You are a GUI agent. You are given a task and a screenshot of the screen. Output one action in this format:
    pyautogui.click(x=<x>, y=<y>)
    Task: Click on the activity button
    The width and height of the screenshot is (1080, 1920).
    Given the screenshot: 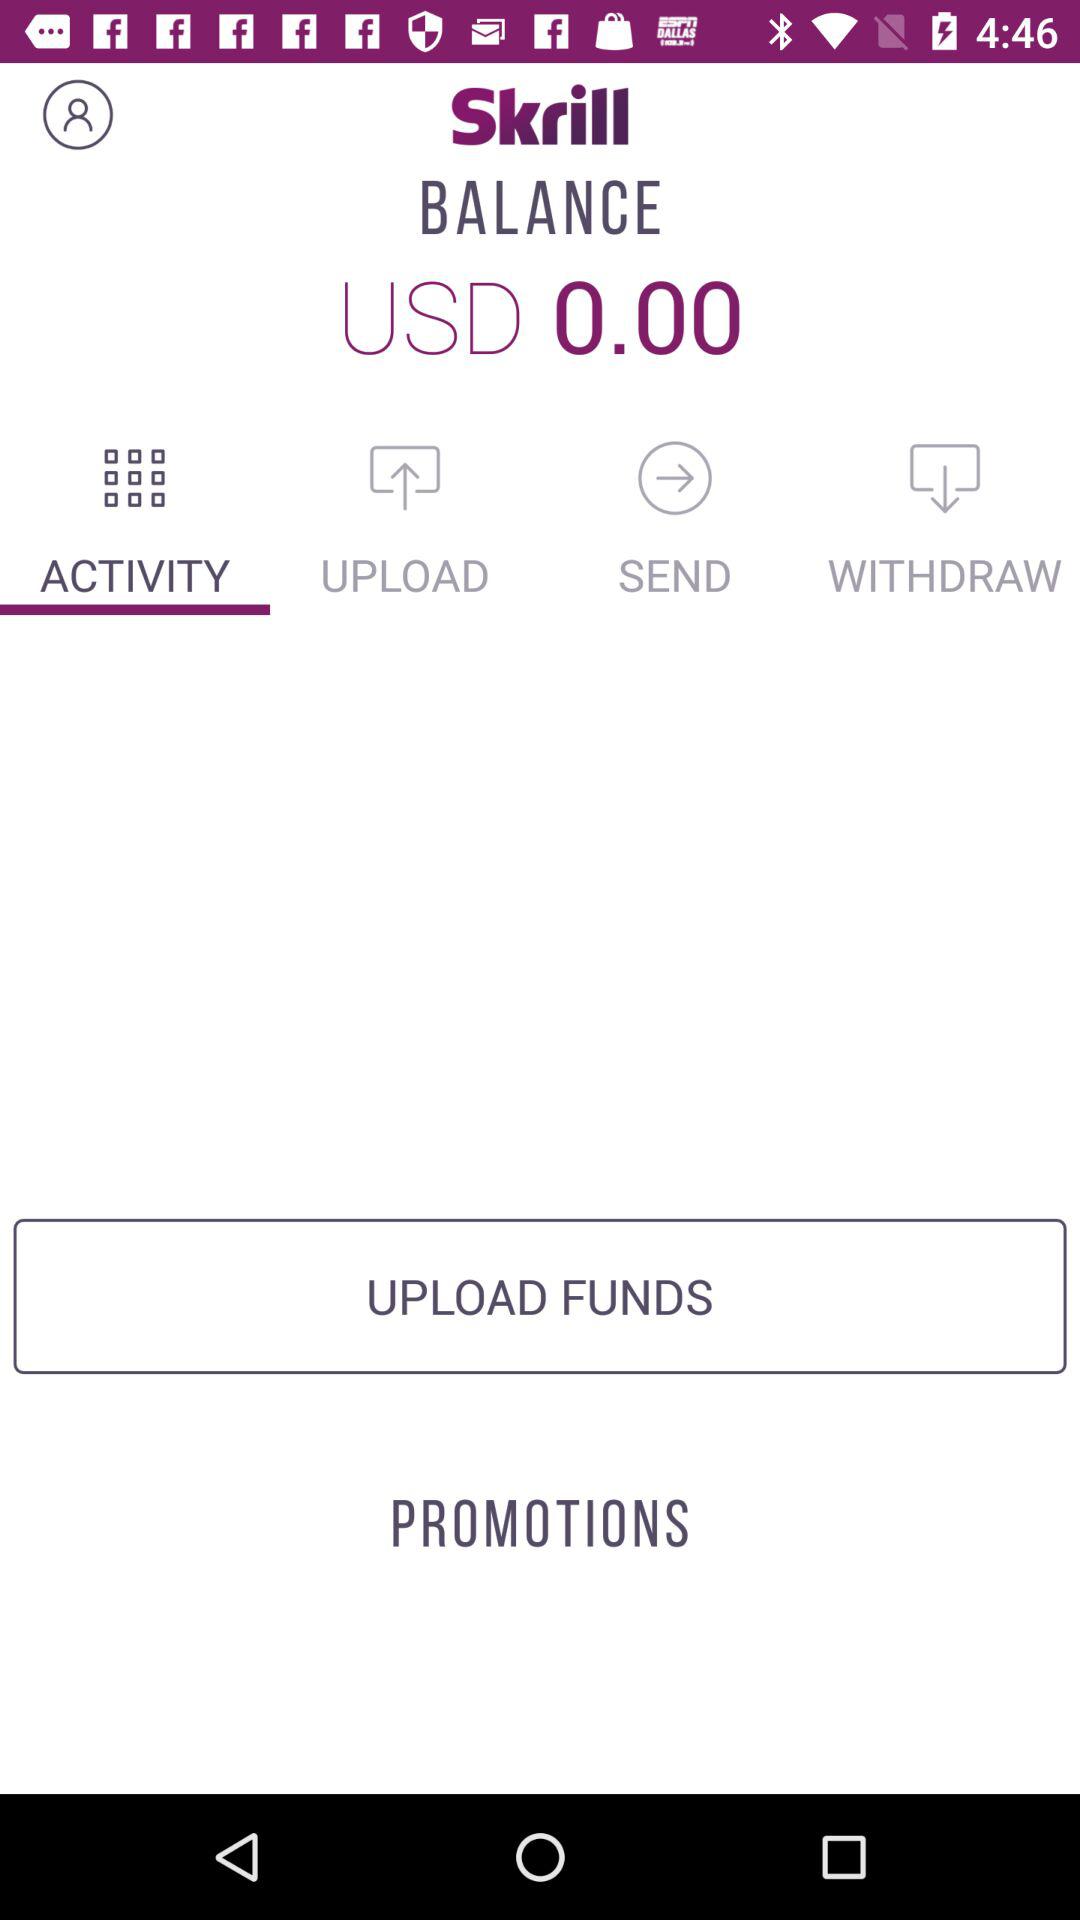 What is the action you would take?
    pyautogui.click(x=135, y=478)
    